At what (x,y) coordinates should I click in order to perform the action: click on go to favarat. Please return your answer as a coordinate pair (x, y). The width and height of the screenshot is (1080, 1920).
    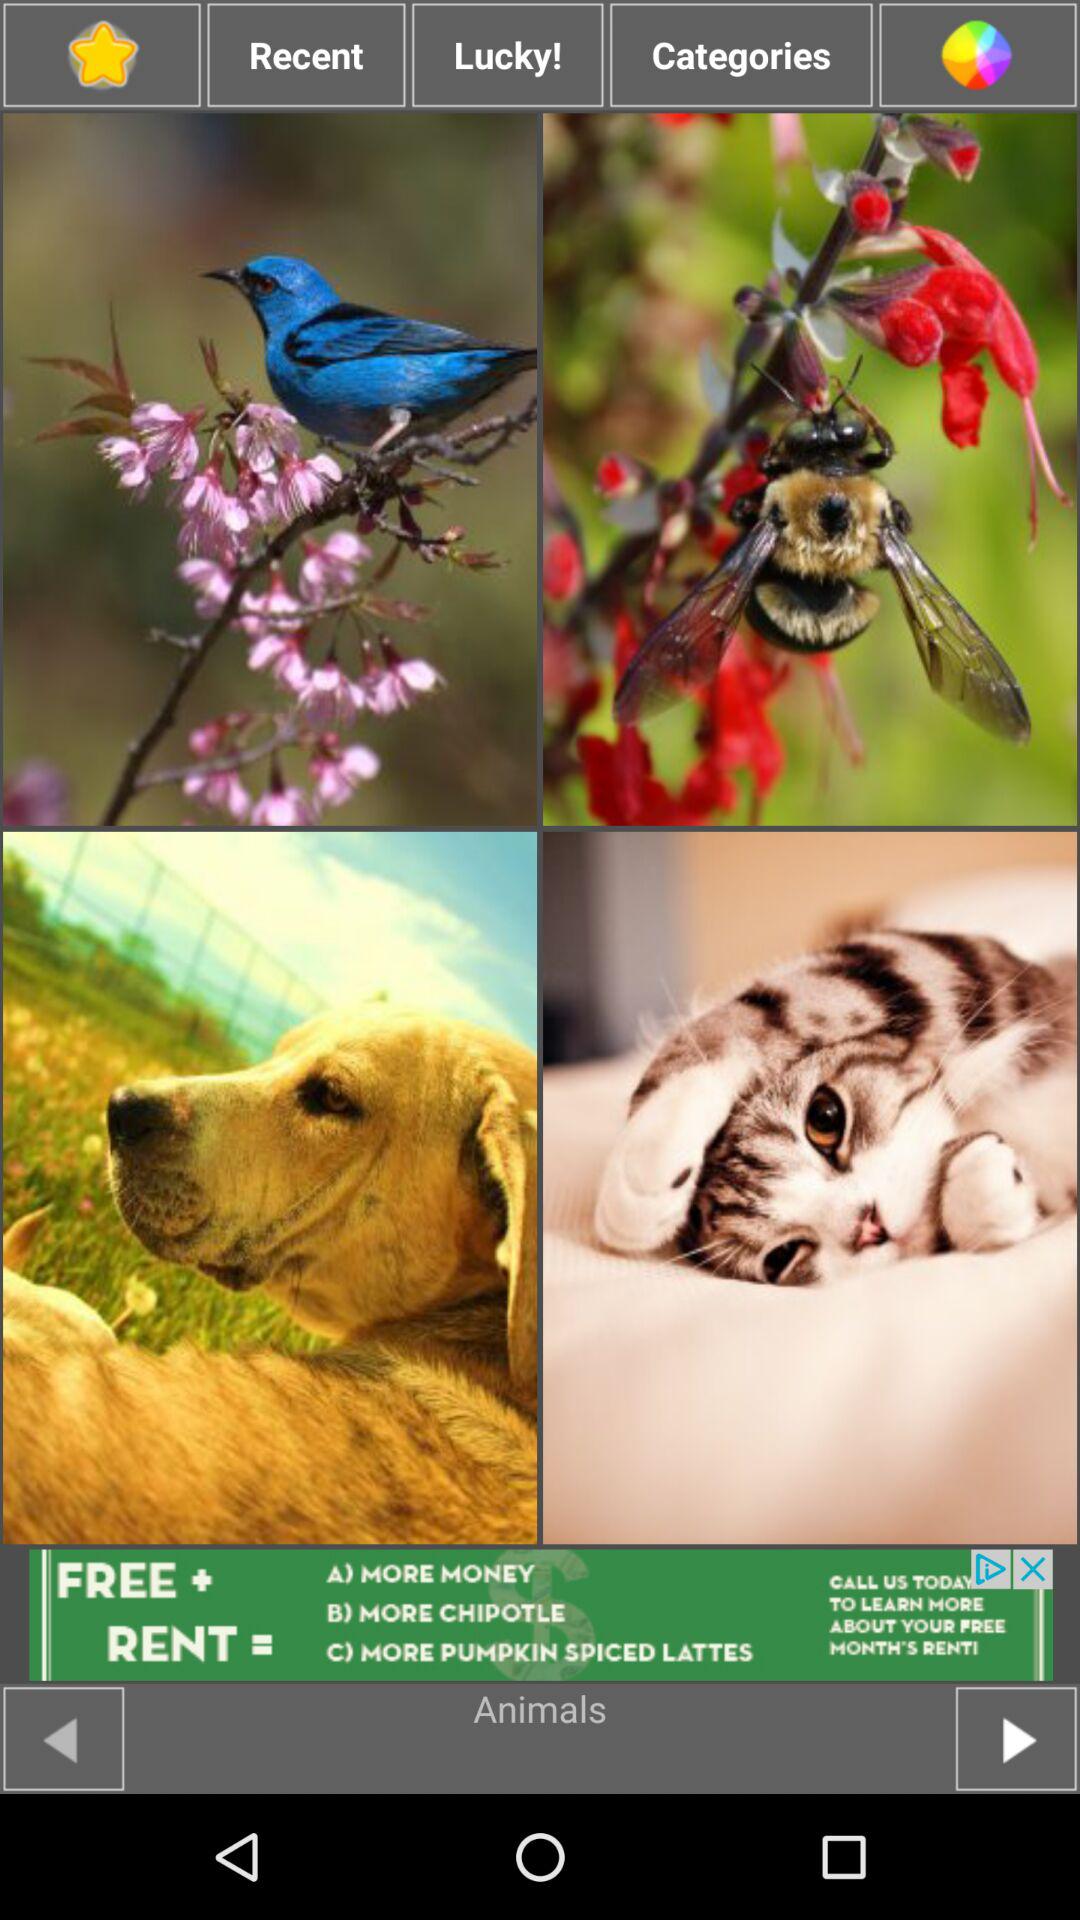
    Looking at the image, I should click on (102, 55).